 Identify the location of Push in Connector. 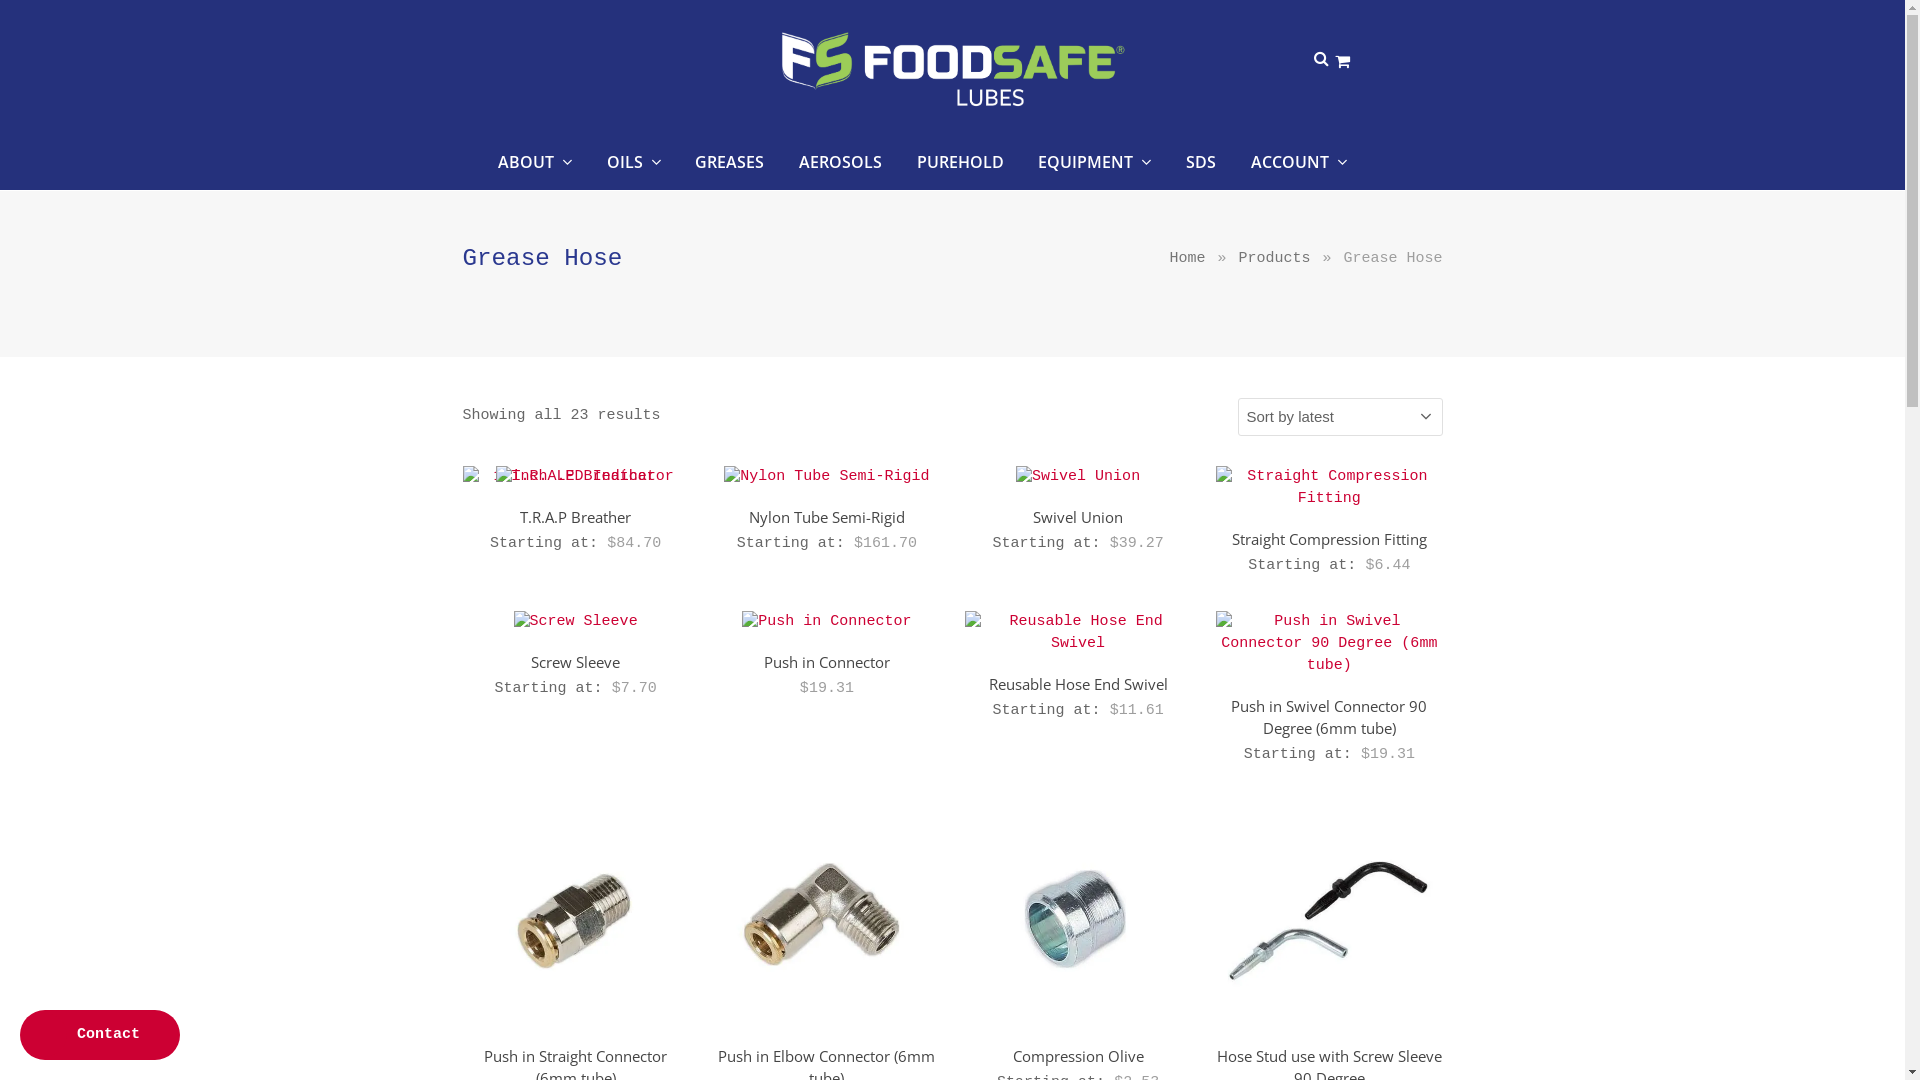
(827, 662).